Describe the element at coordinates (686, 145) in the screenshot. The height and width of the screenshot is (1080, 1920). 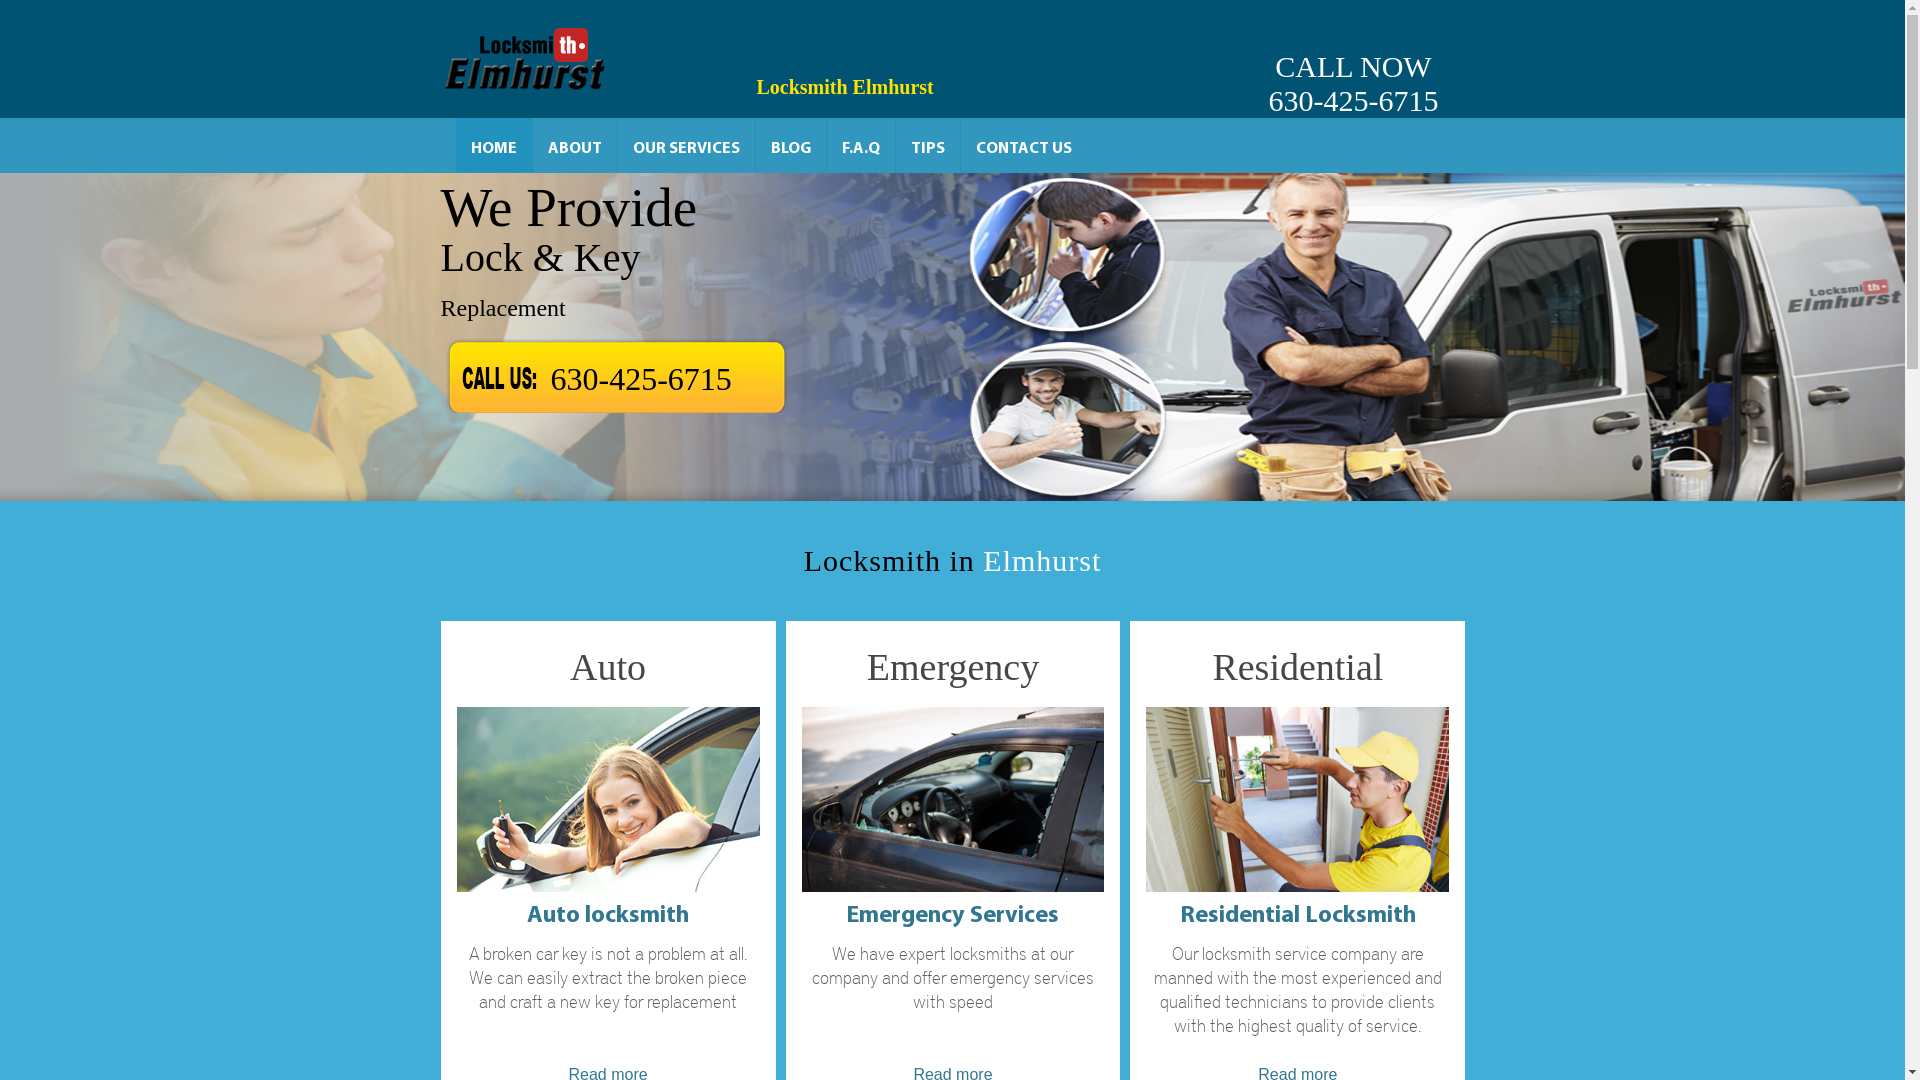
I see `OUR SERVICES` at that location.